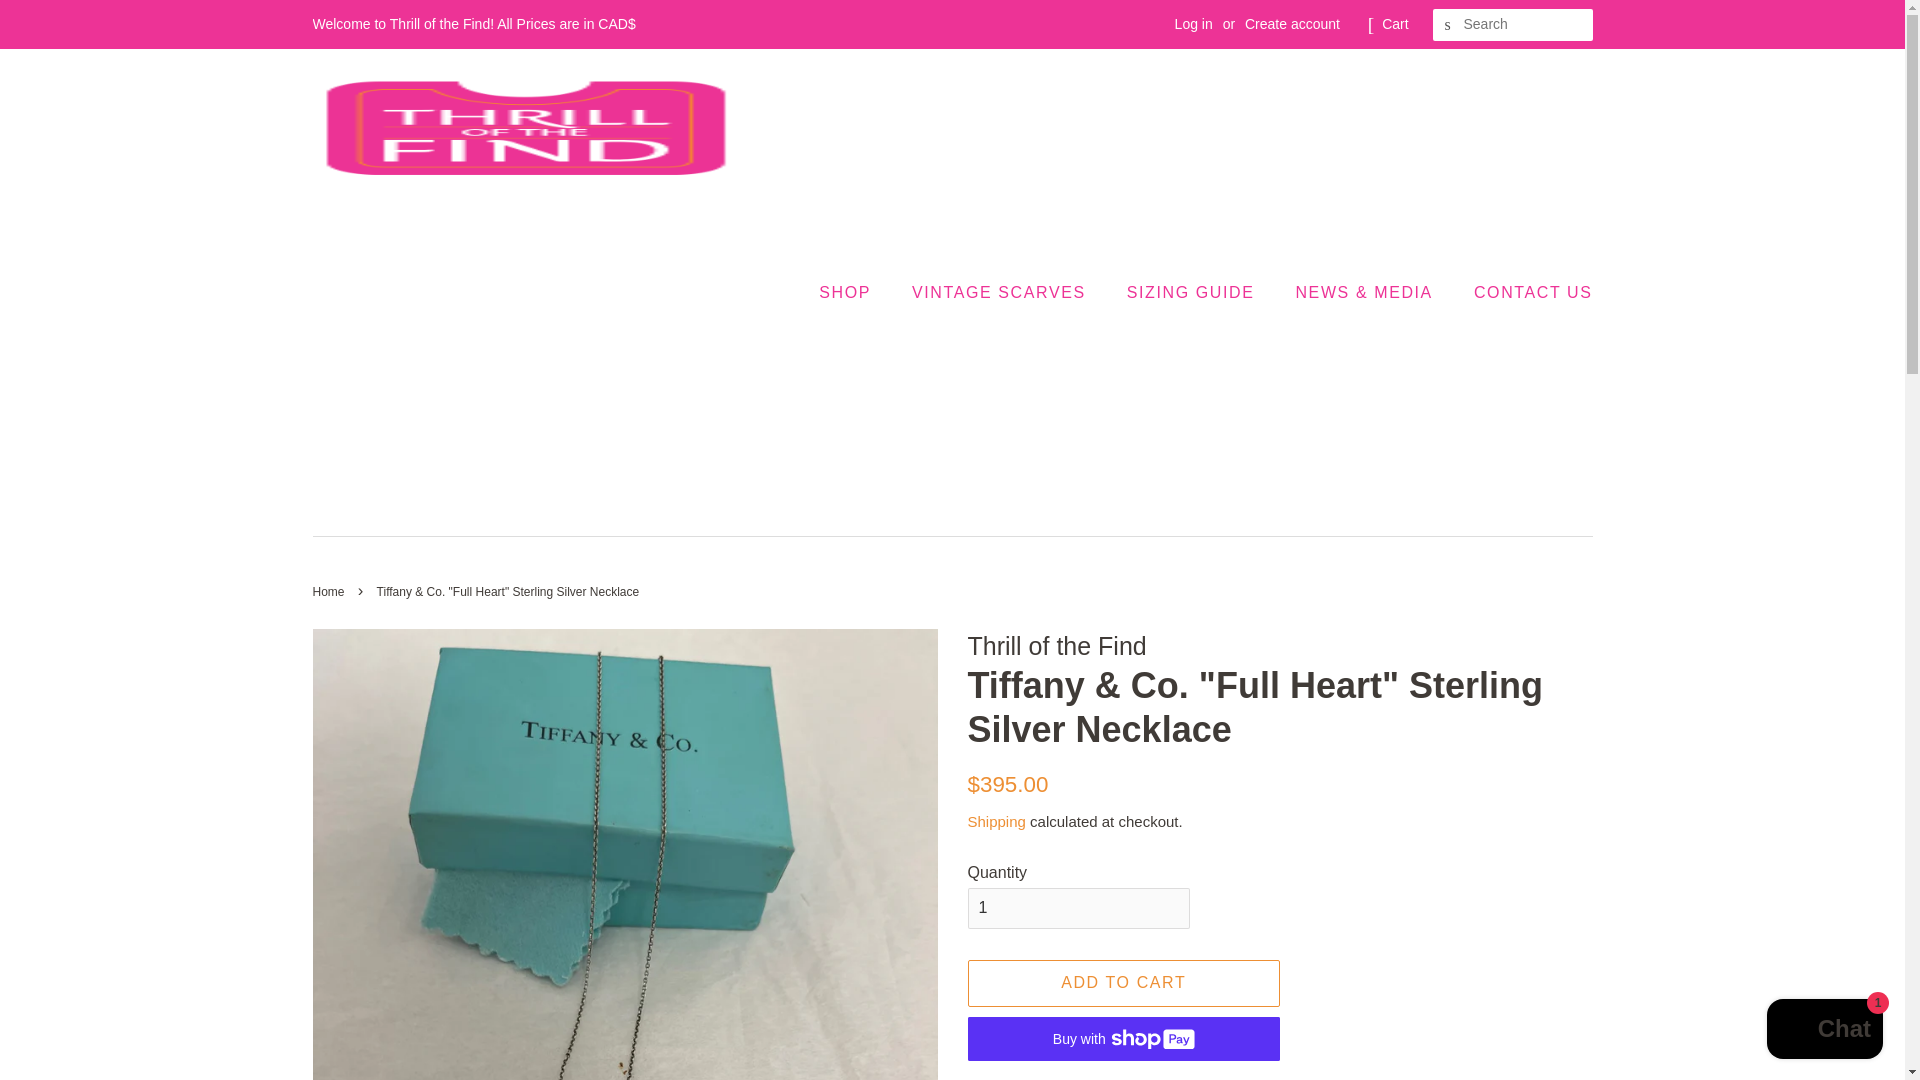  I want to click on Cart, so click(1394, 24).